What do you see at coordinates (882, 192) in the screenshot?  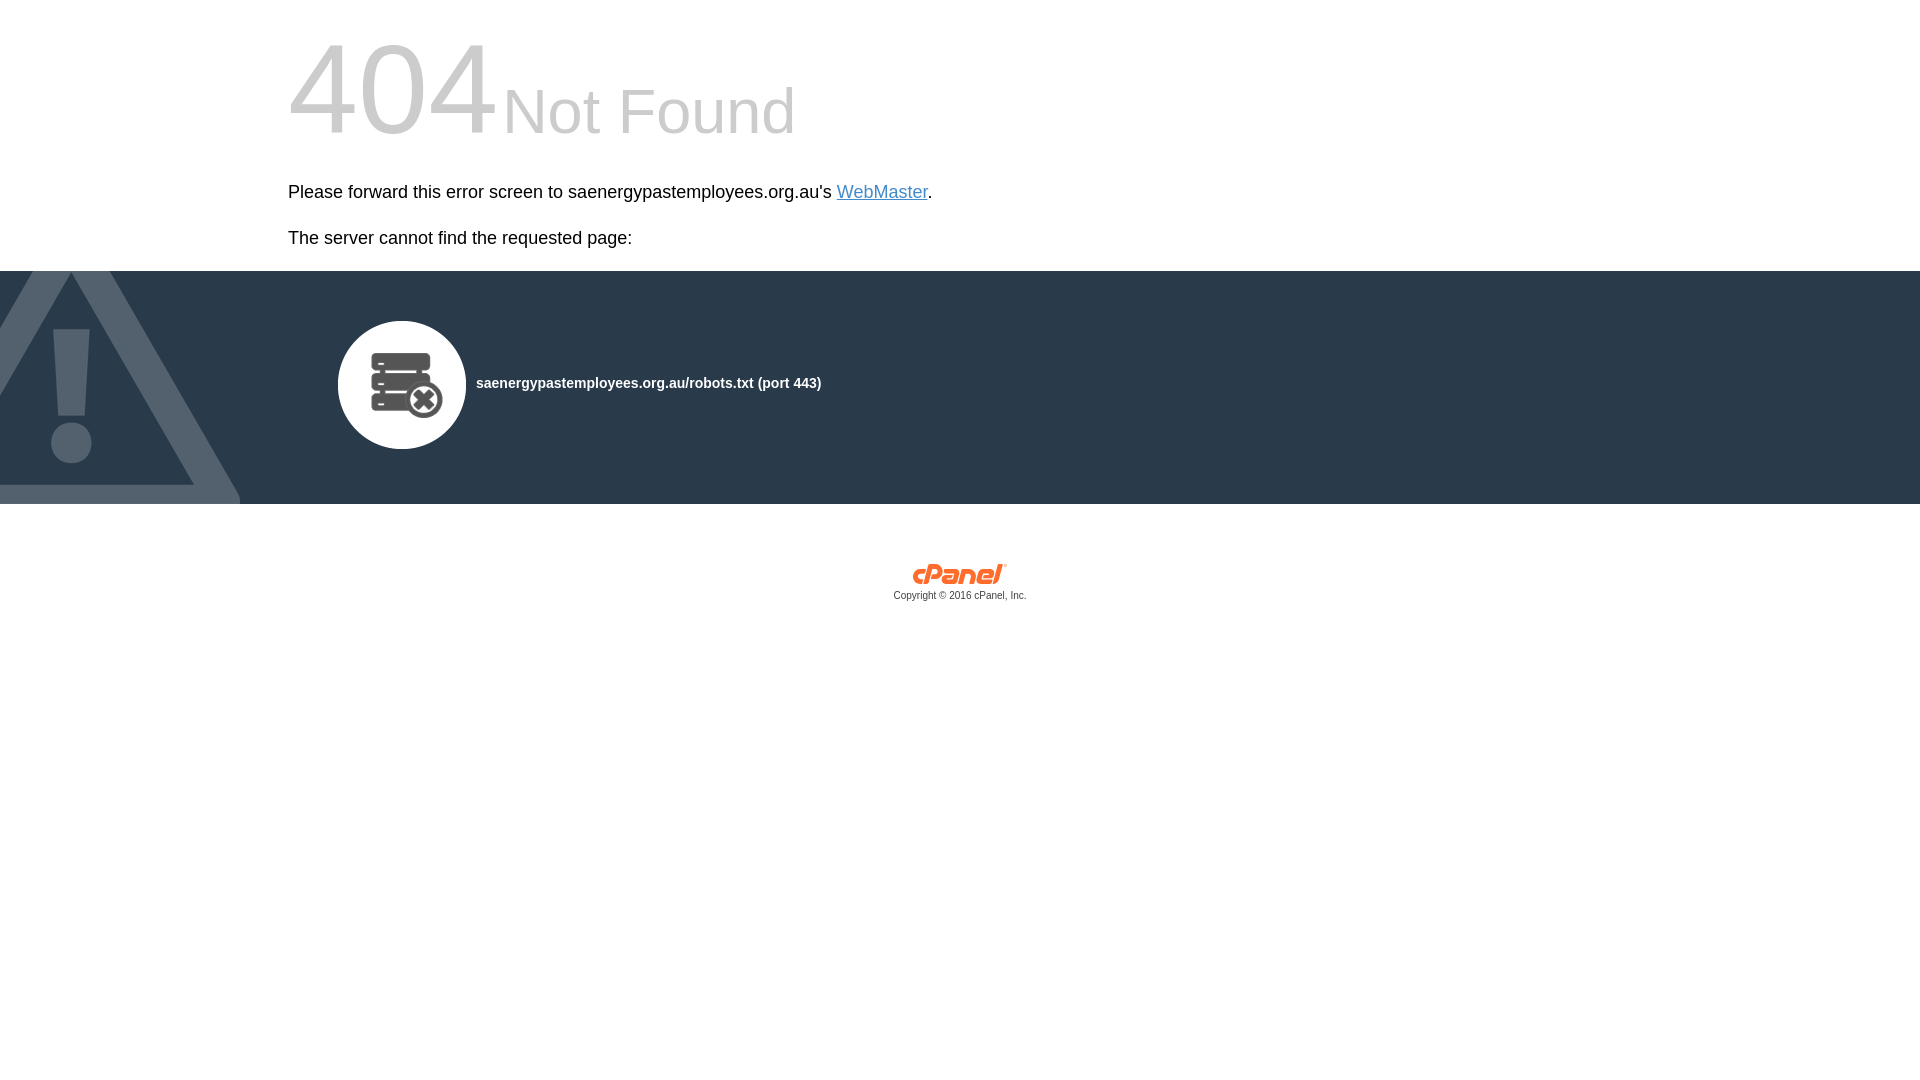 I see `WebMaster` at bounding box center [882, 192].